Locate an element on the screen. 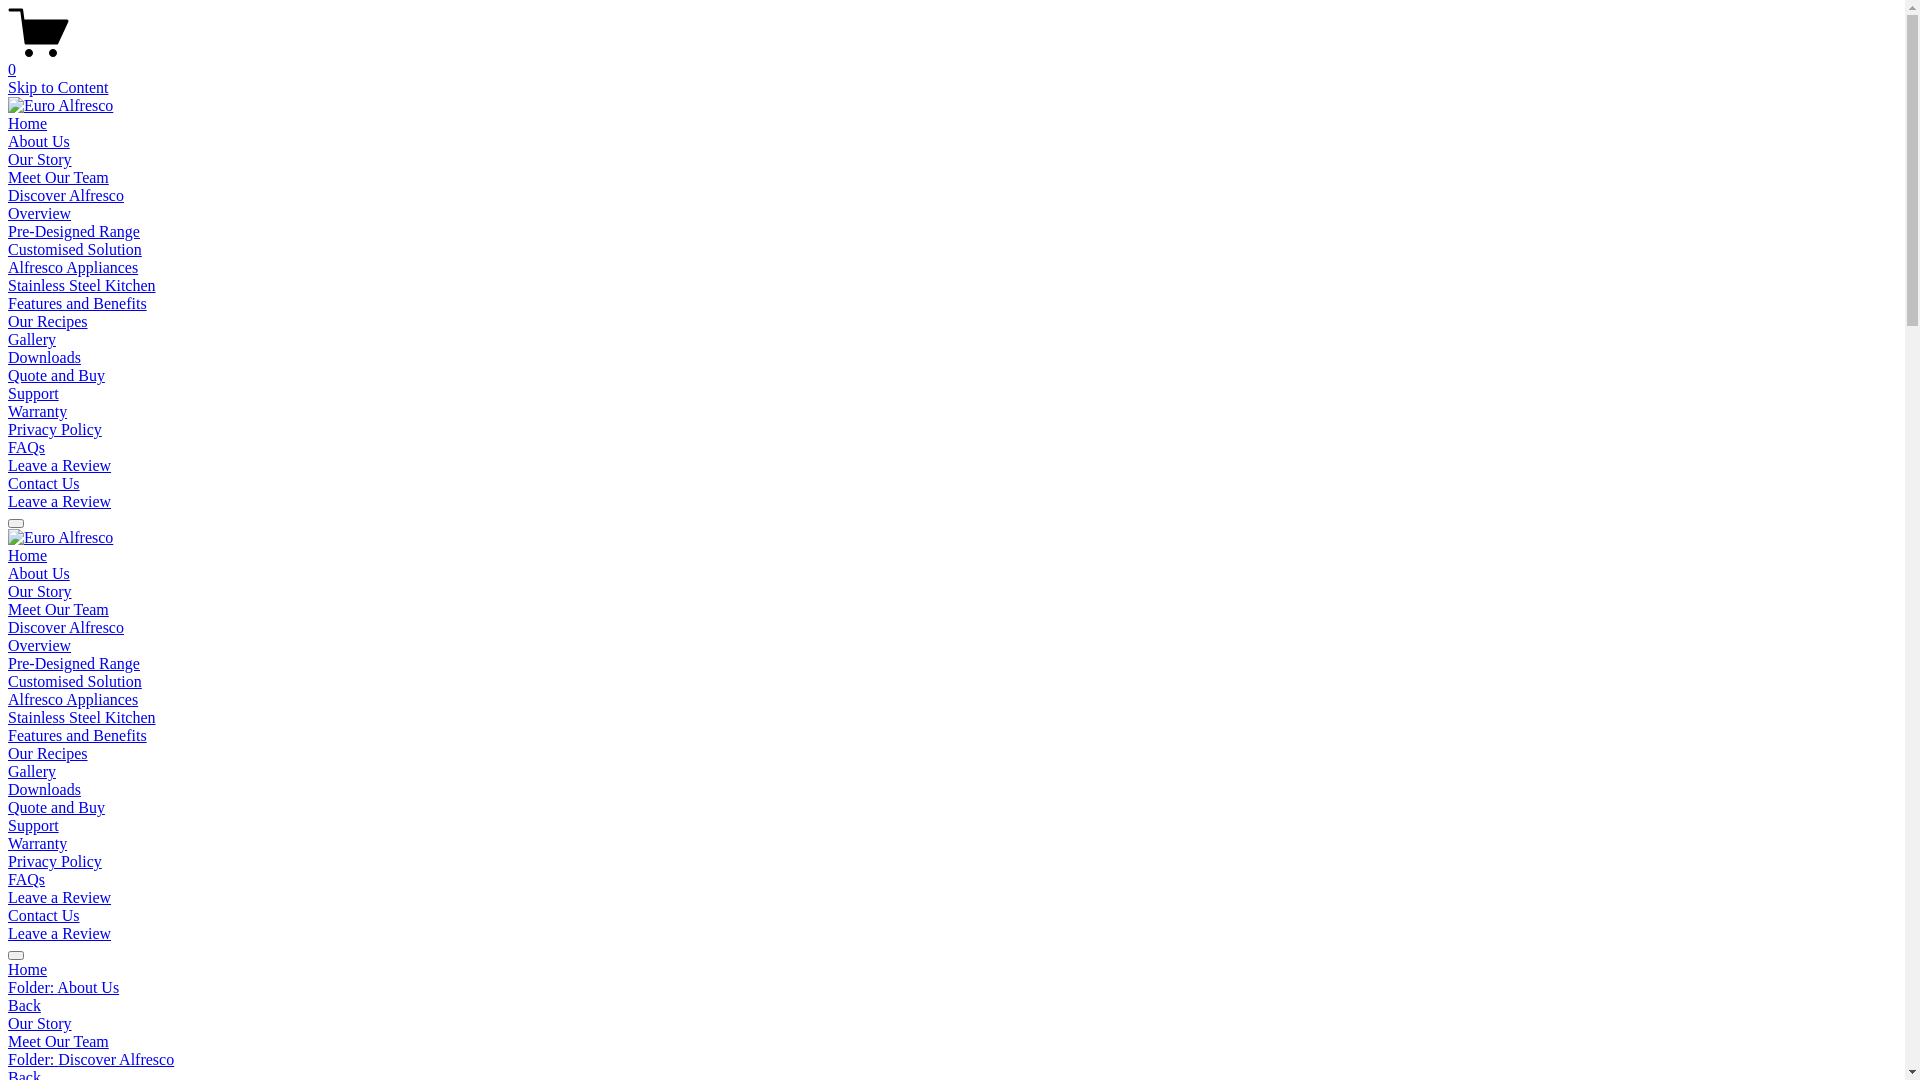 Image resolution: width=1920 pixels, height=1080 pixels. Quote and Buy is located at coordinates (56, 376).